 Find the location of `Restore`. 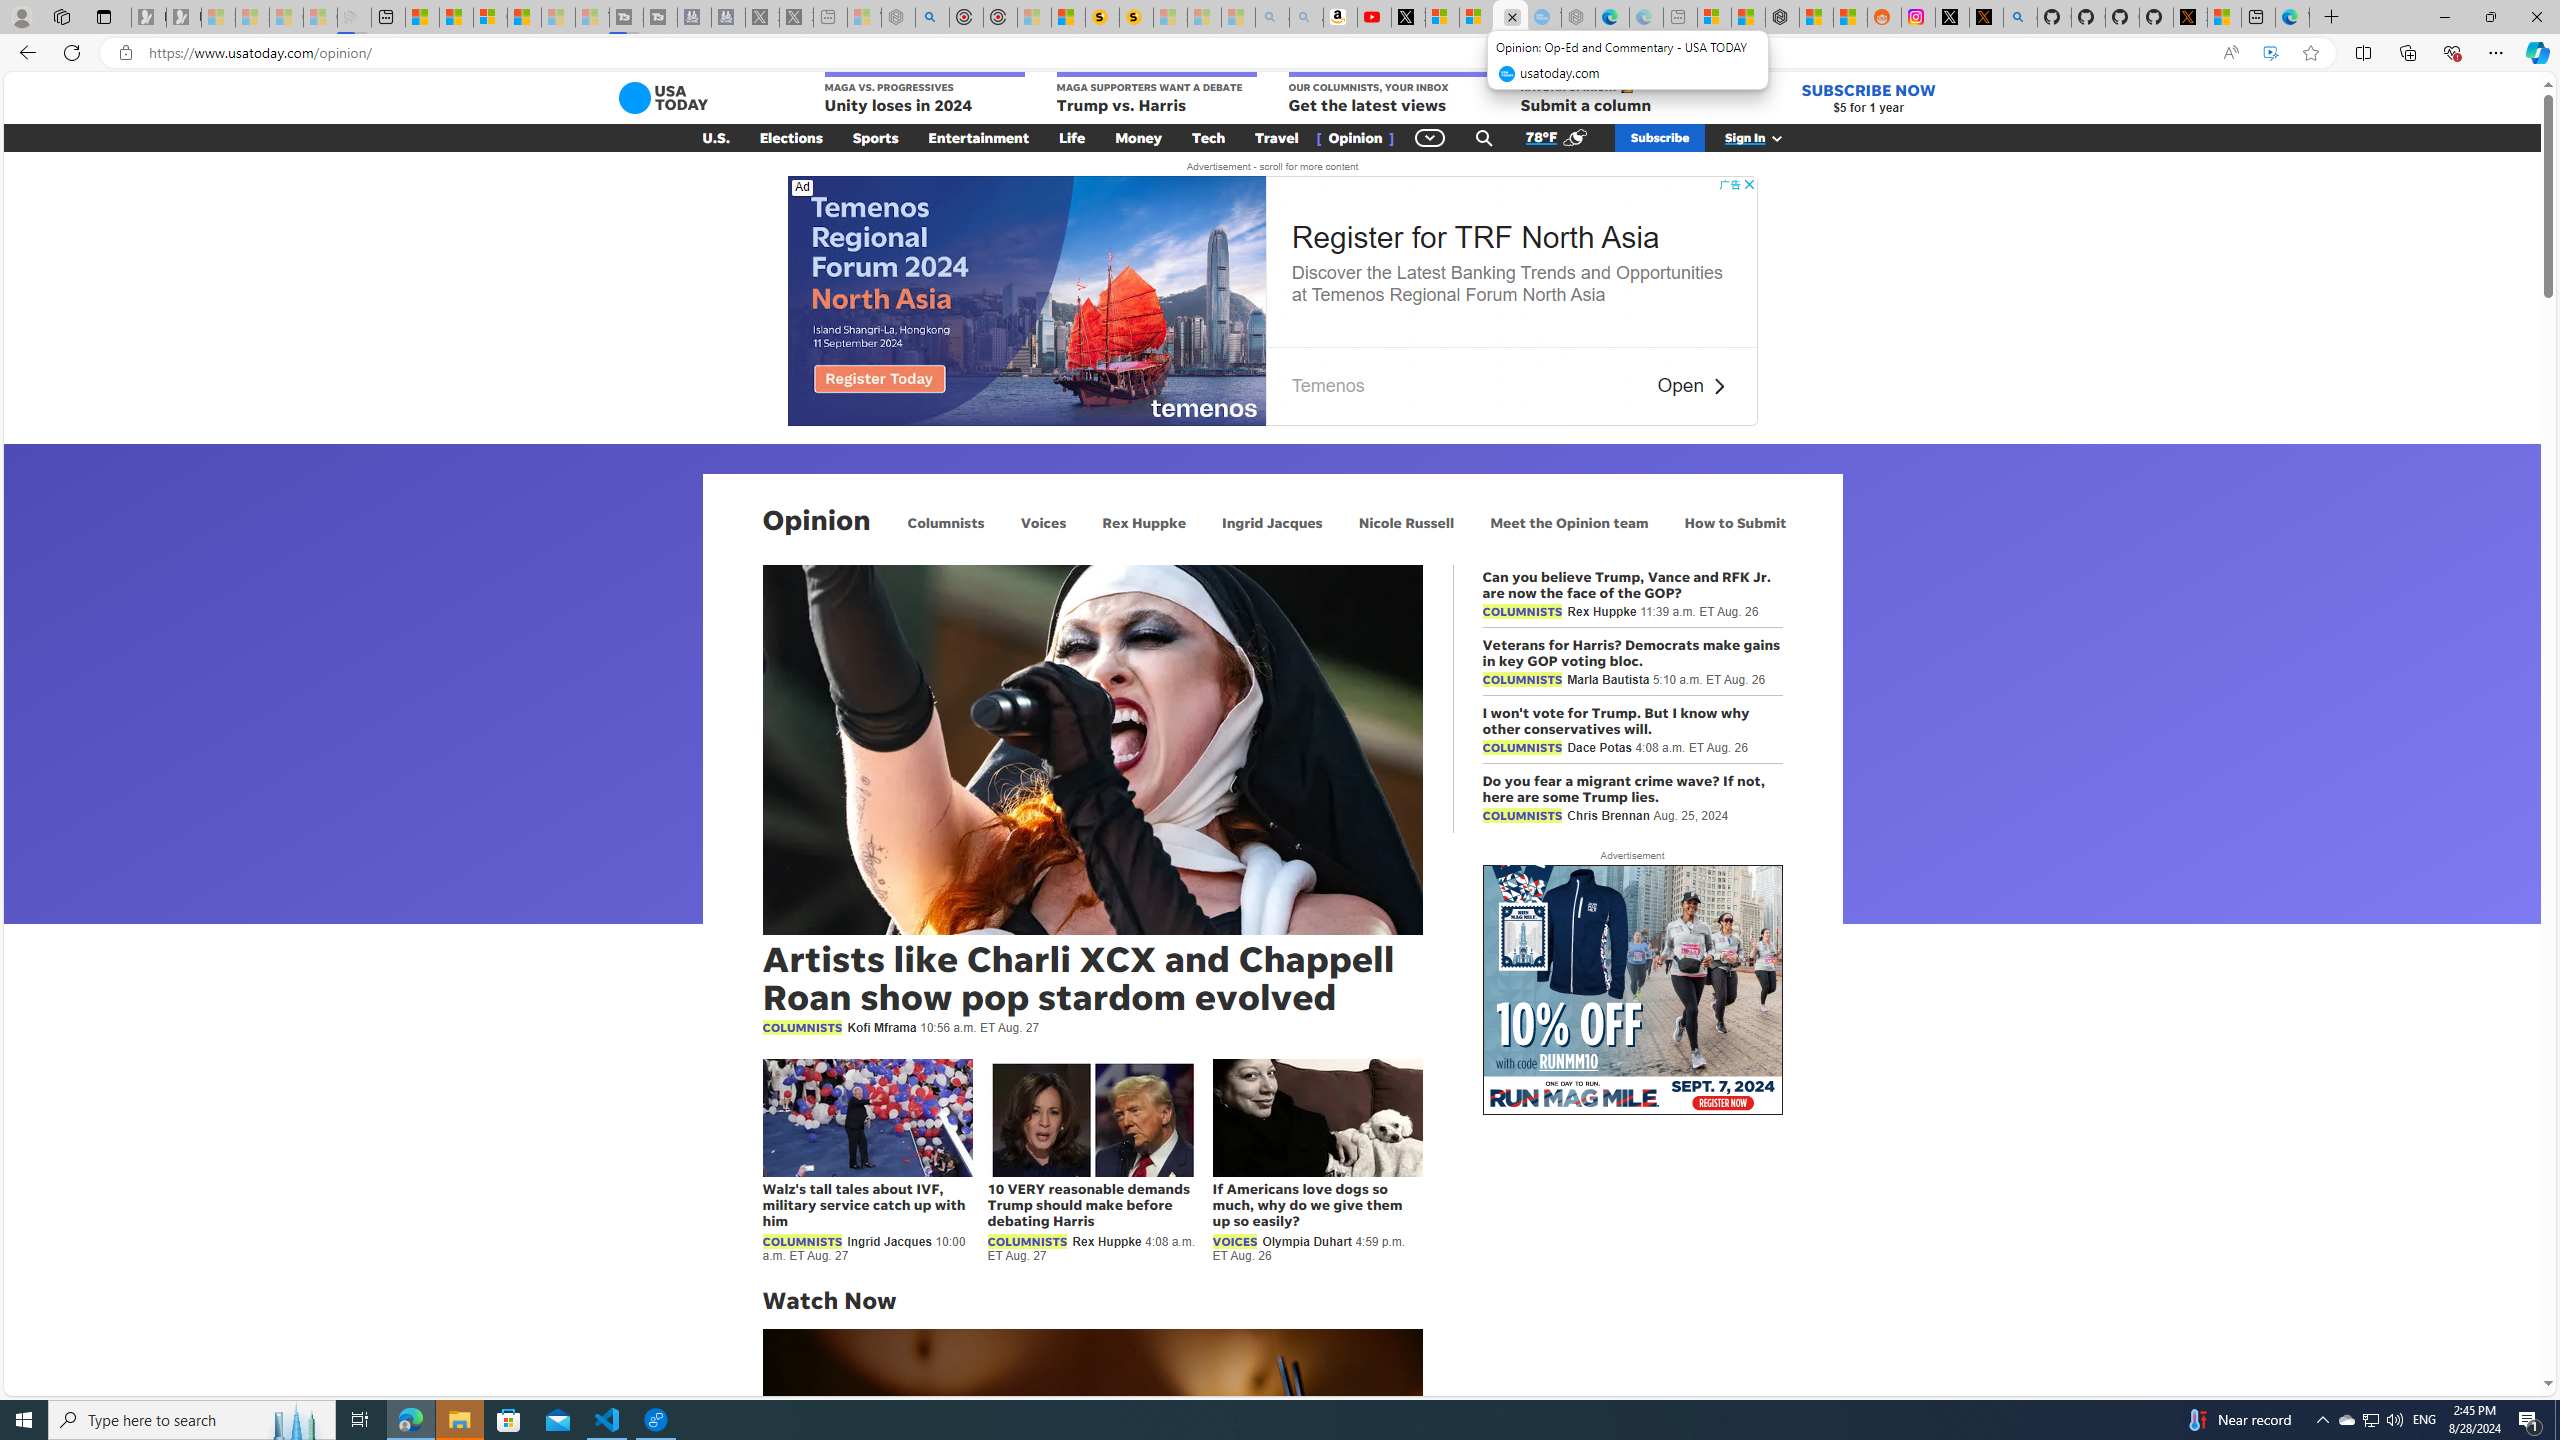

Restore is located at coordinates (2490, 17).